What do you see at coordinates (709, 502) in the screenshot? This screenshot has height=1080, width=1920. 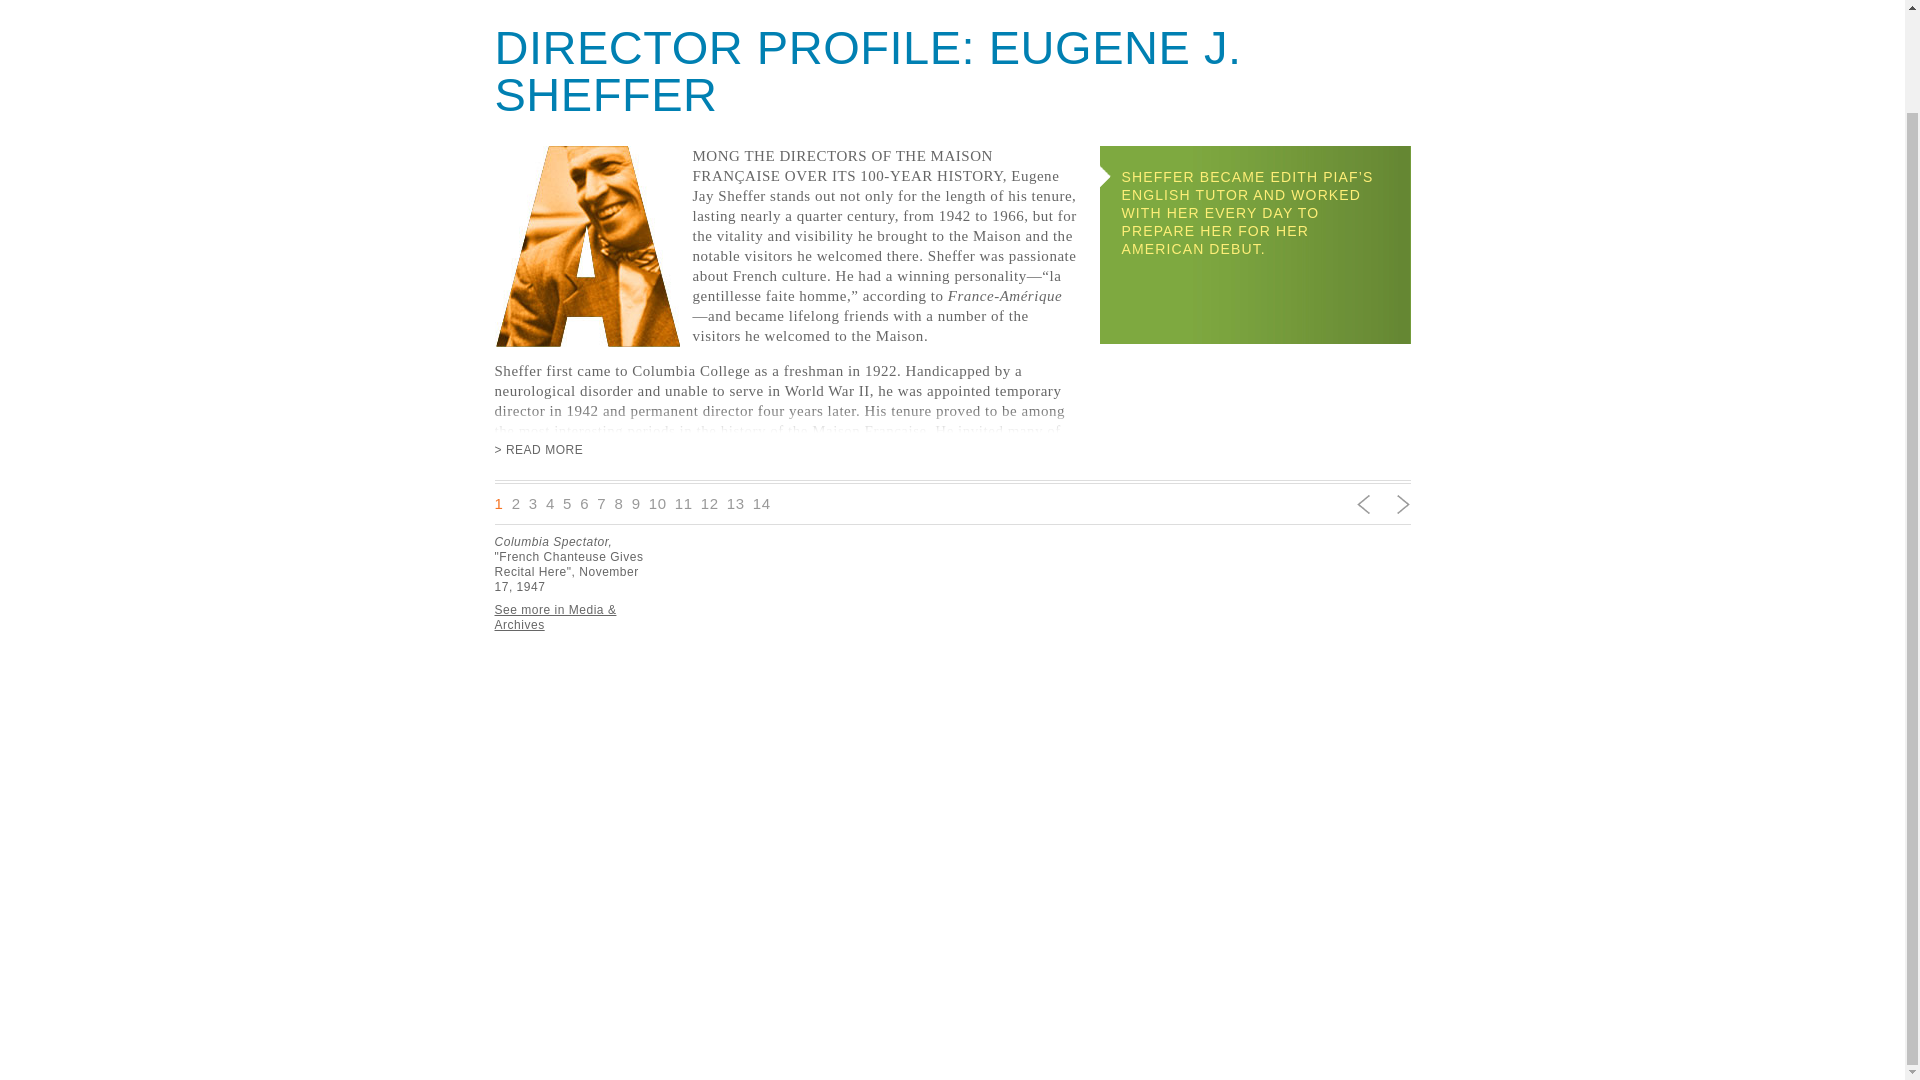 I see `12` at bounding box center [709, 502].